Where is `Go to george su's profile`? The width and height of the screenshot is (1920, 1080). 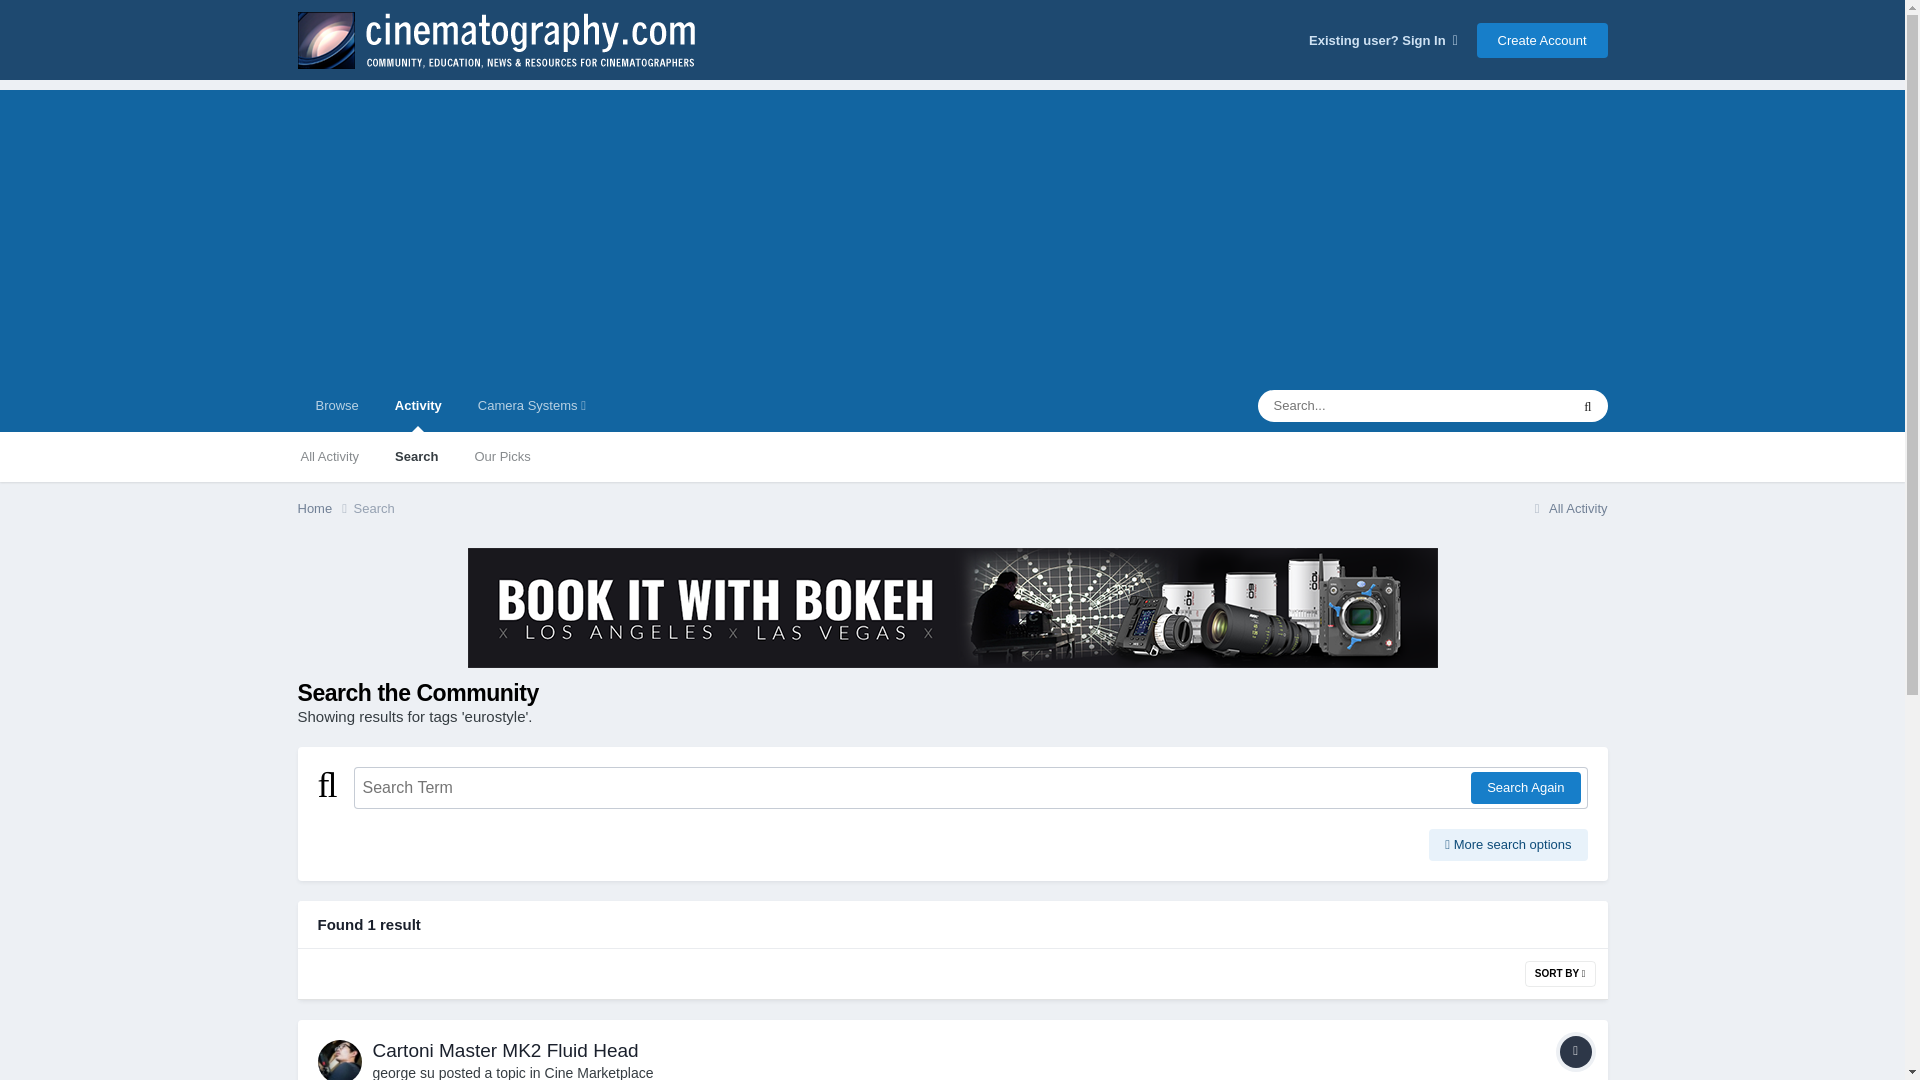
Go to george su's profile is located at coordinates (402, 1072).